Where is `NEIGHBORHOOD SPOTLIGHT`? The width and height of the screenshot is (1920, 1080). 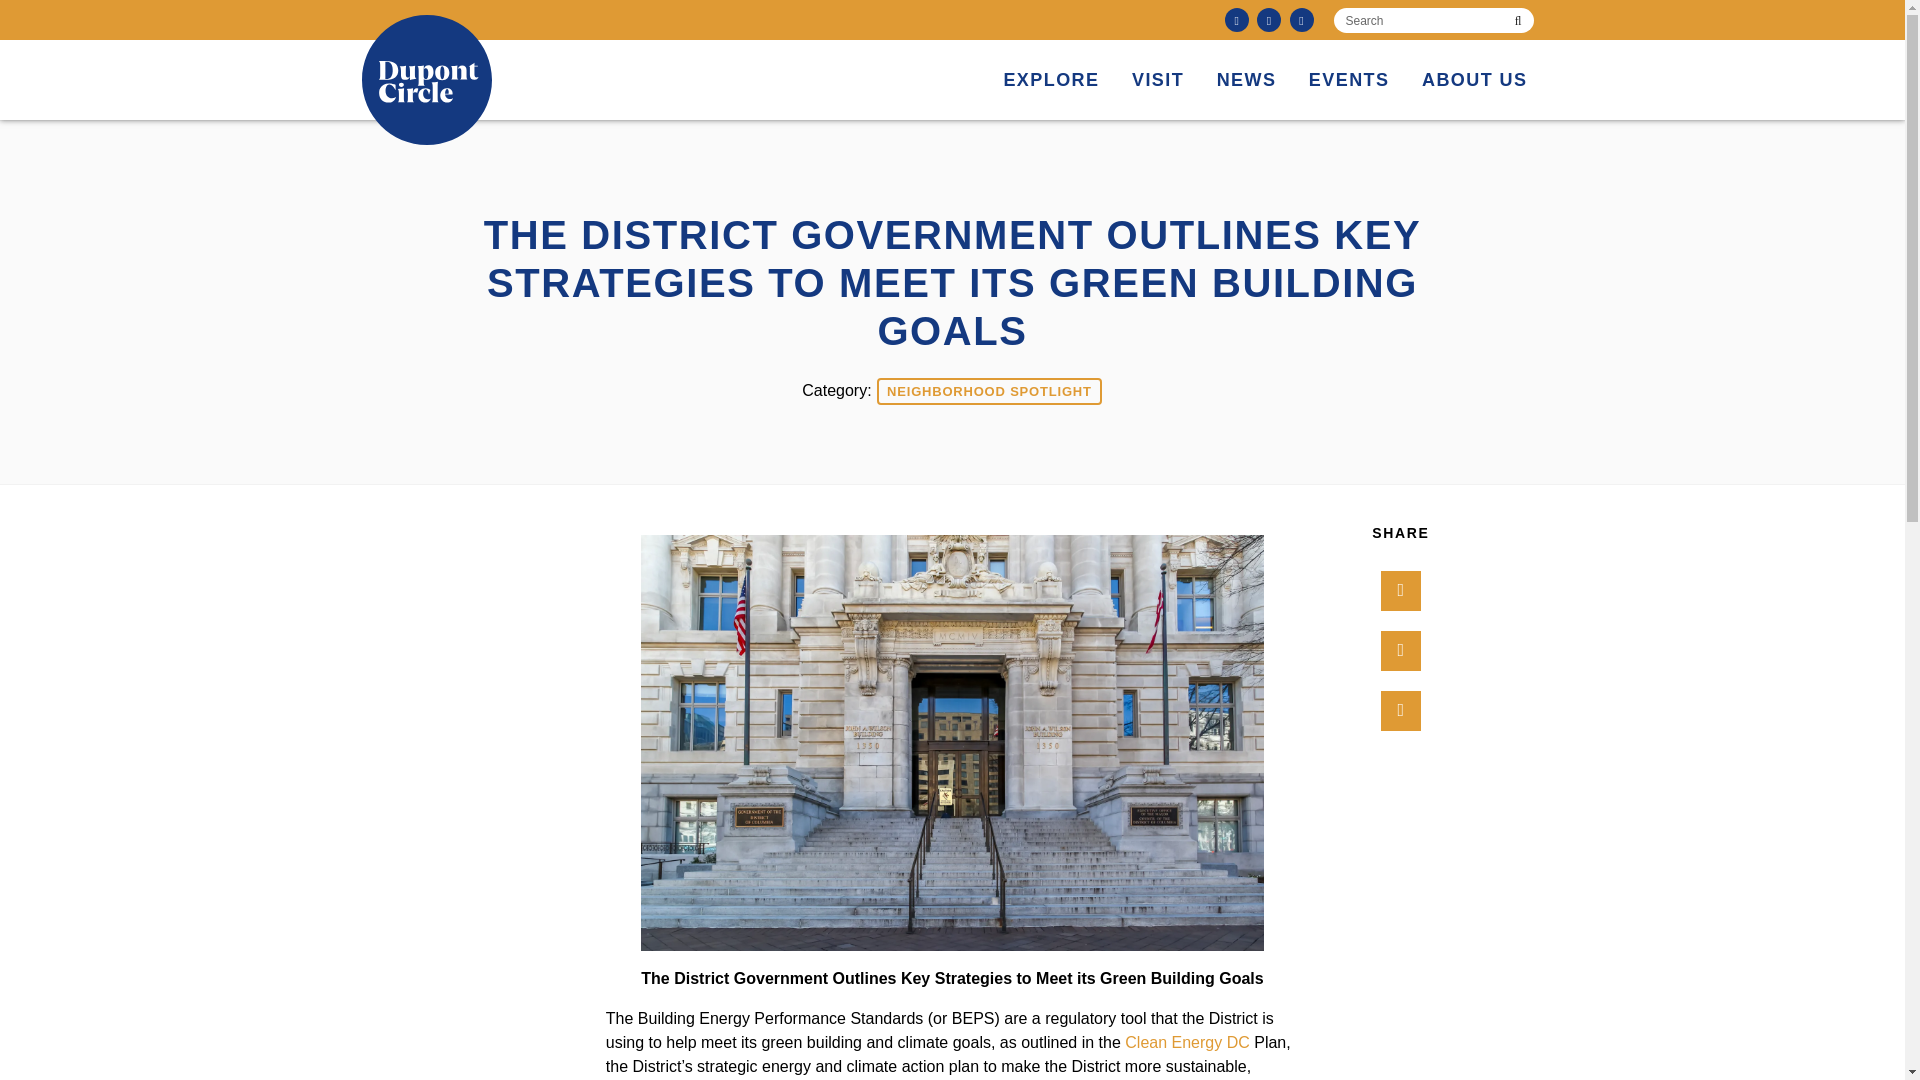 NEIGHBORHOOD SPOTLIGHT is located at coordinates (990, 392).